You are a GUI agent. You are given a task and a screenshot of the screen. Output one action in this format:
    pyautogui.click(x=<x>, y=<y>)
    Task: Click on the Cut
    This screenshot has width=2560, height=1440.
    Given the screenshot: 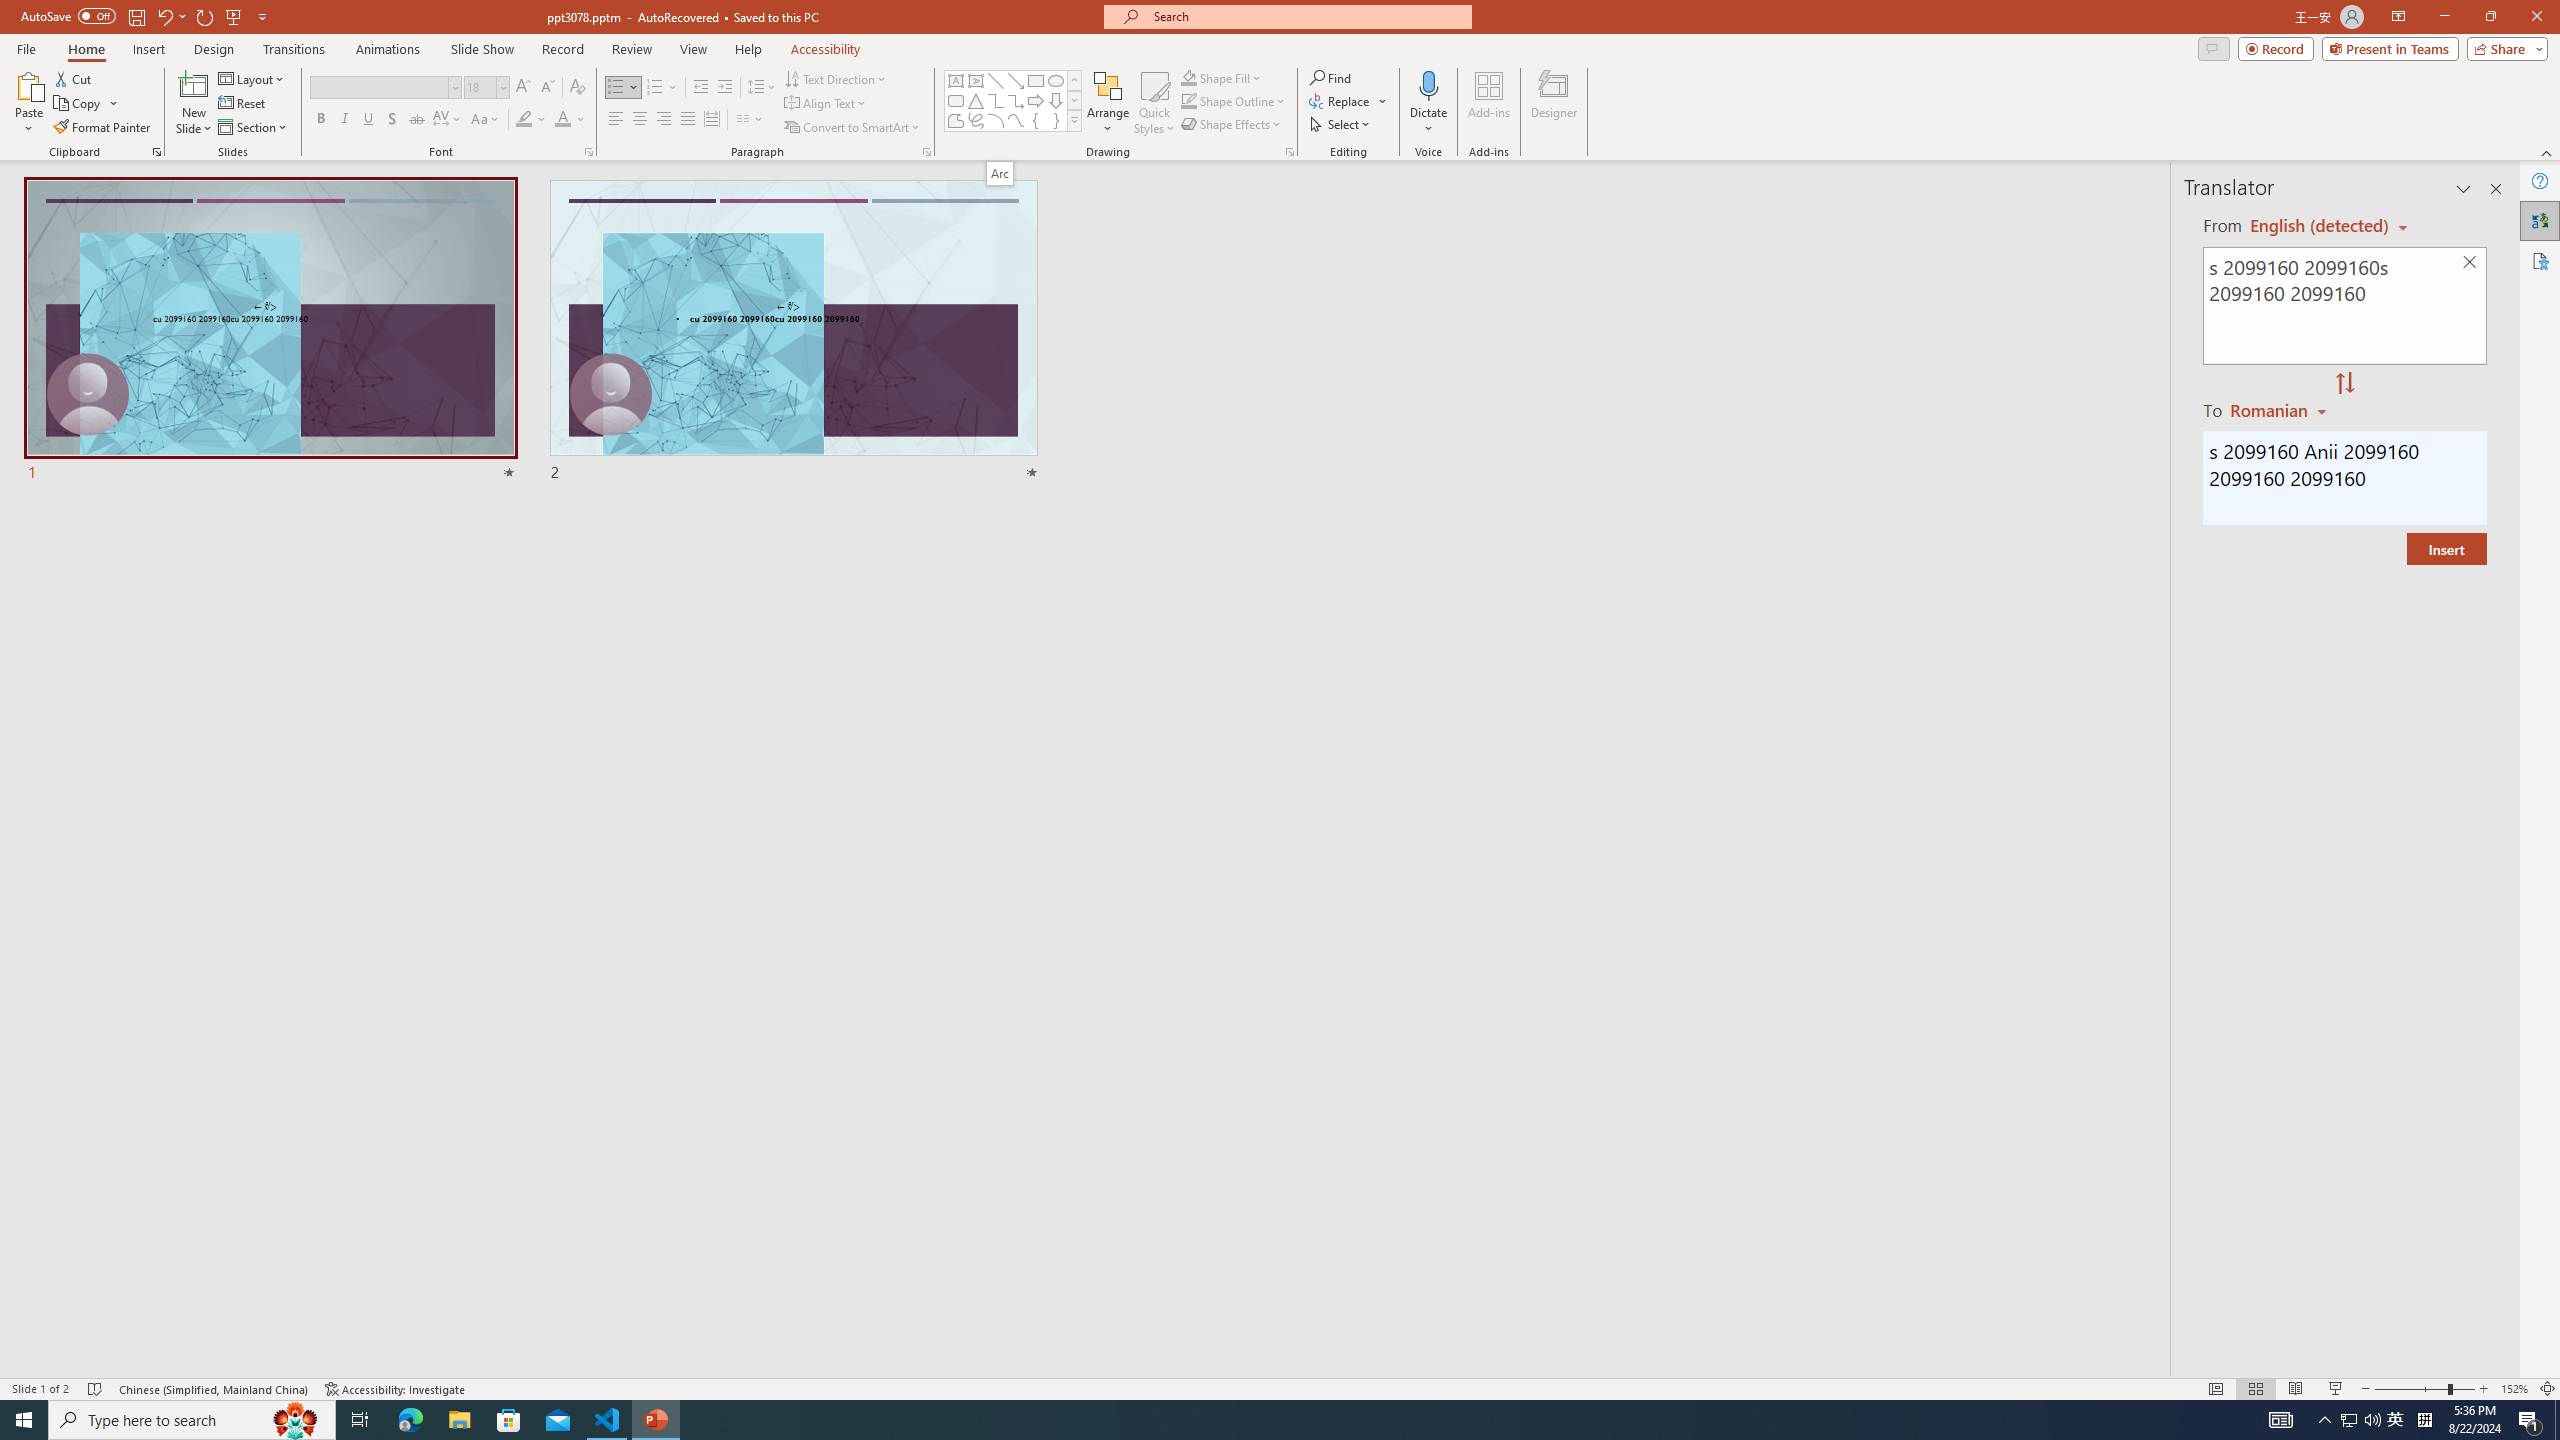 What is the action you would take?
    pyautogui.click(x=74, y=78)
    